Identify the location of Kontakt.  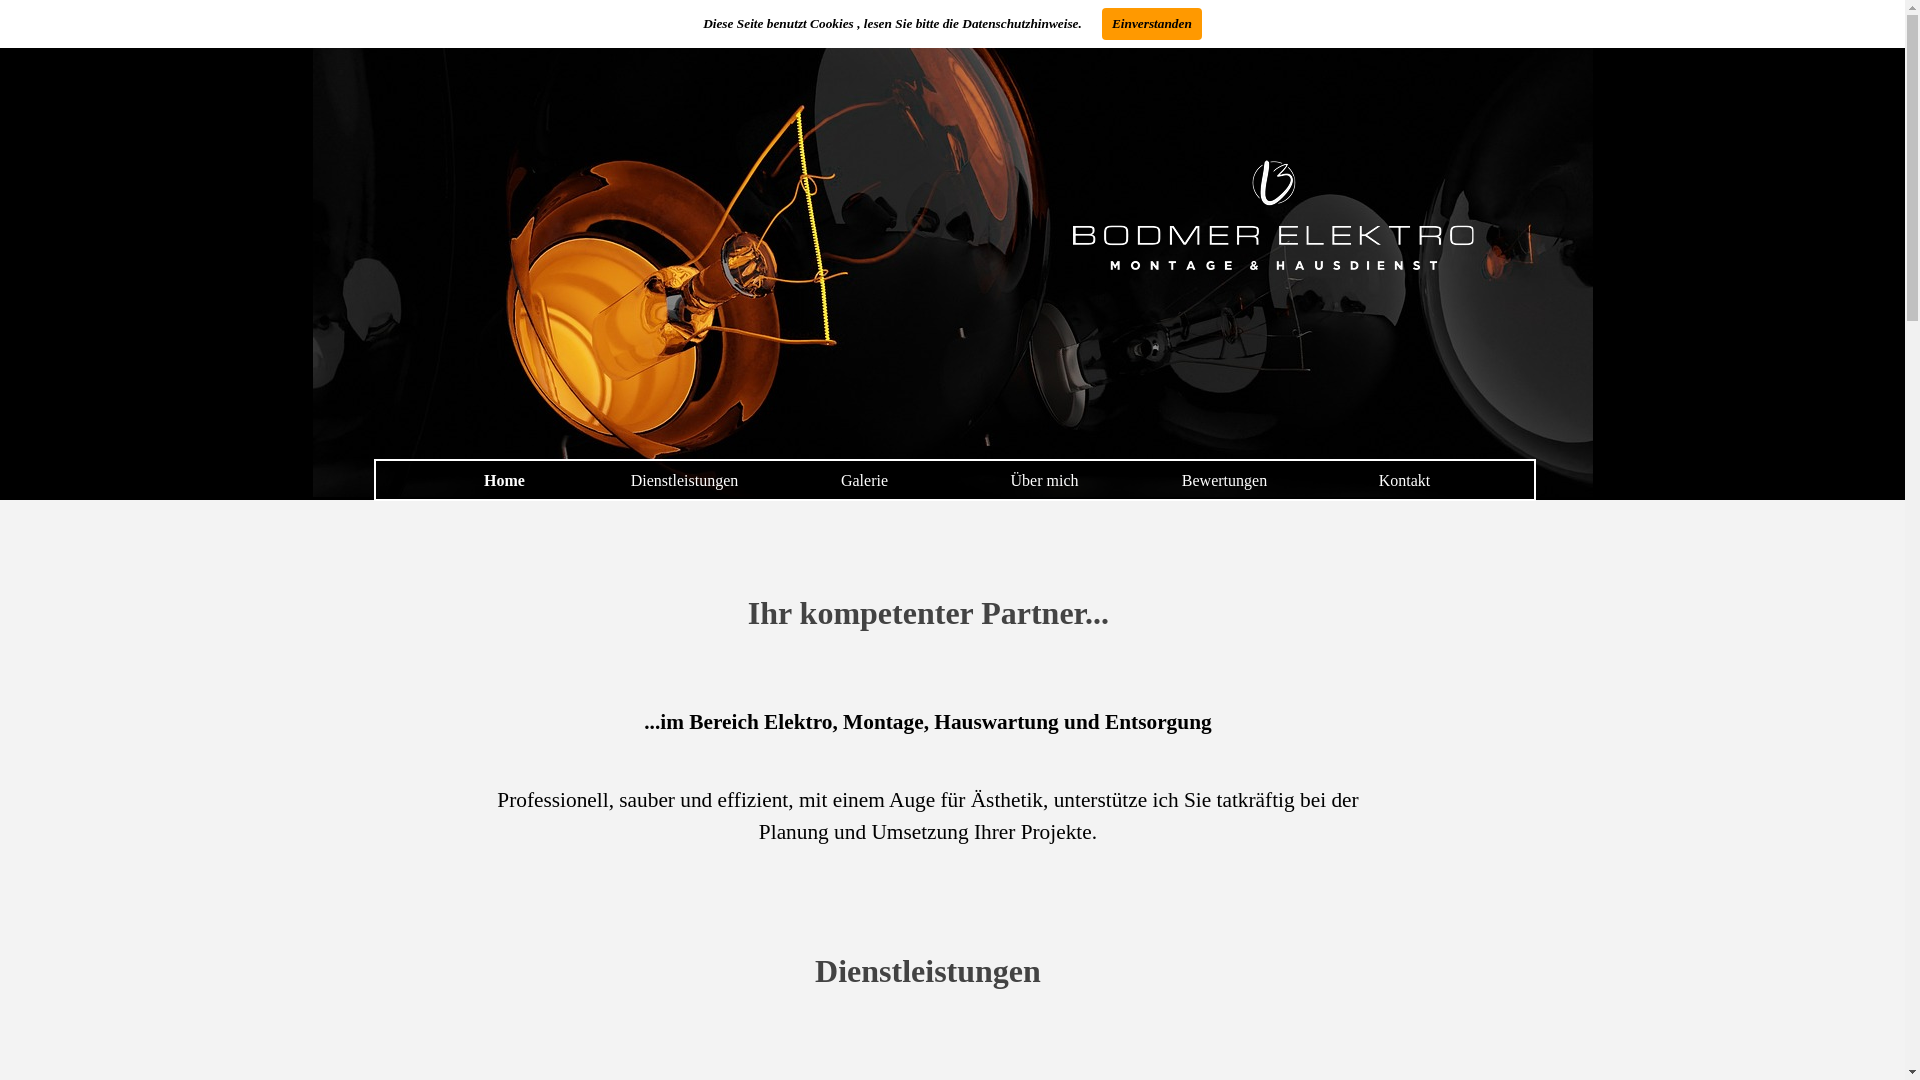
(1405, 480).